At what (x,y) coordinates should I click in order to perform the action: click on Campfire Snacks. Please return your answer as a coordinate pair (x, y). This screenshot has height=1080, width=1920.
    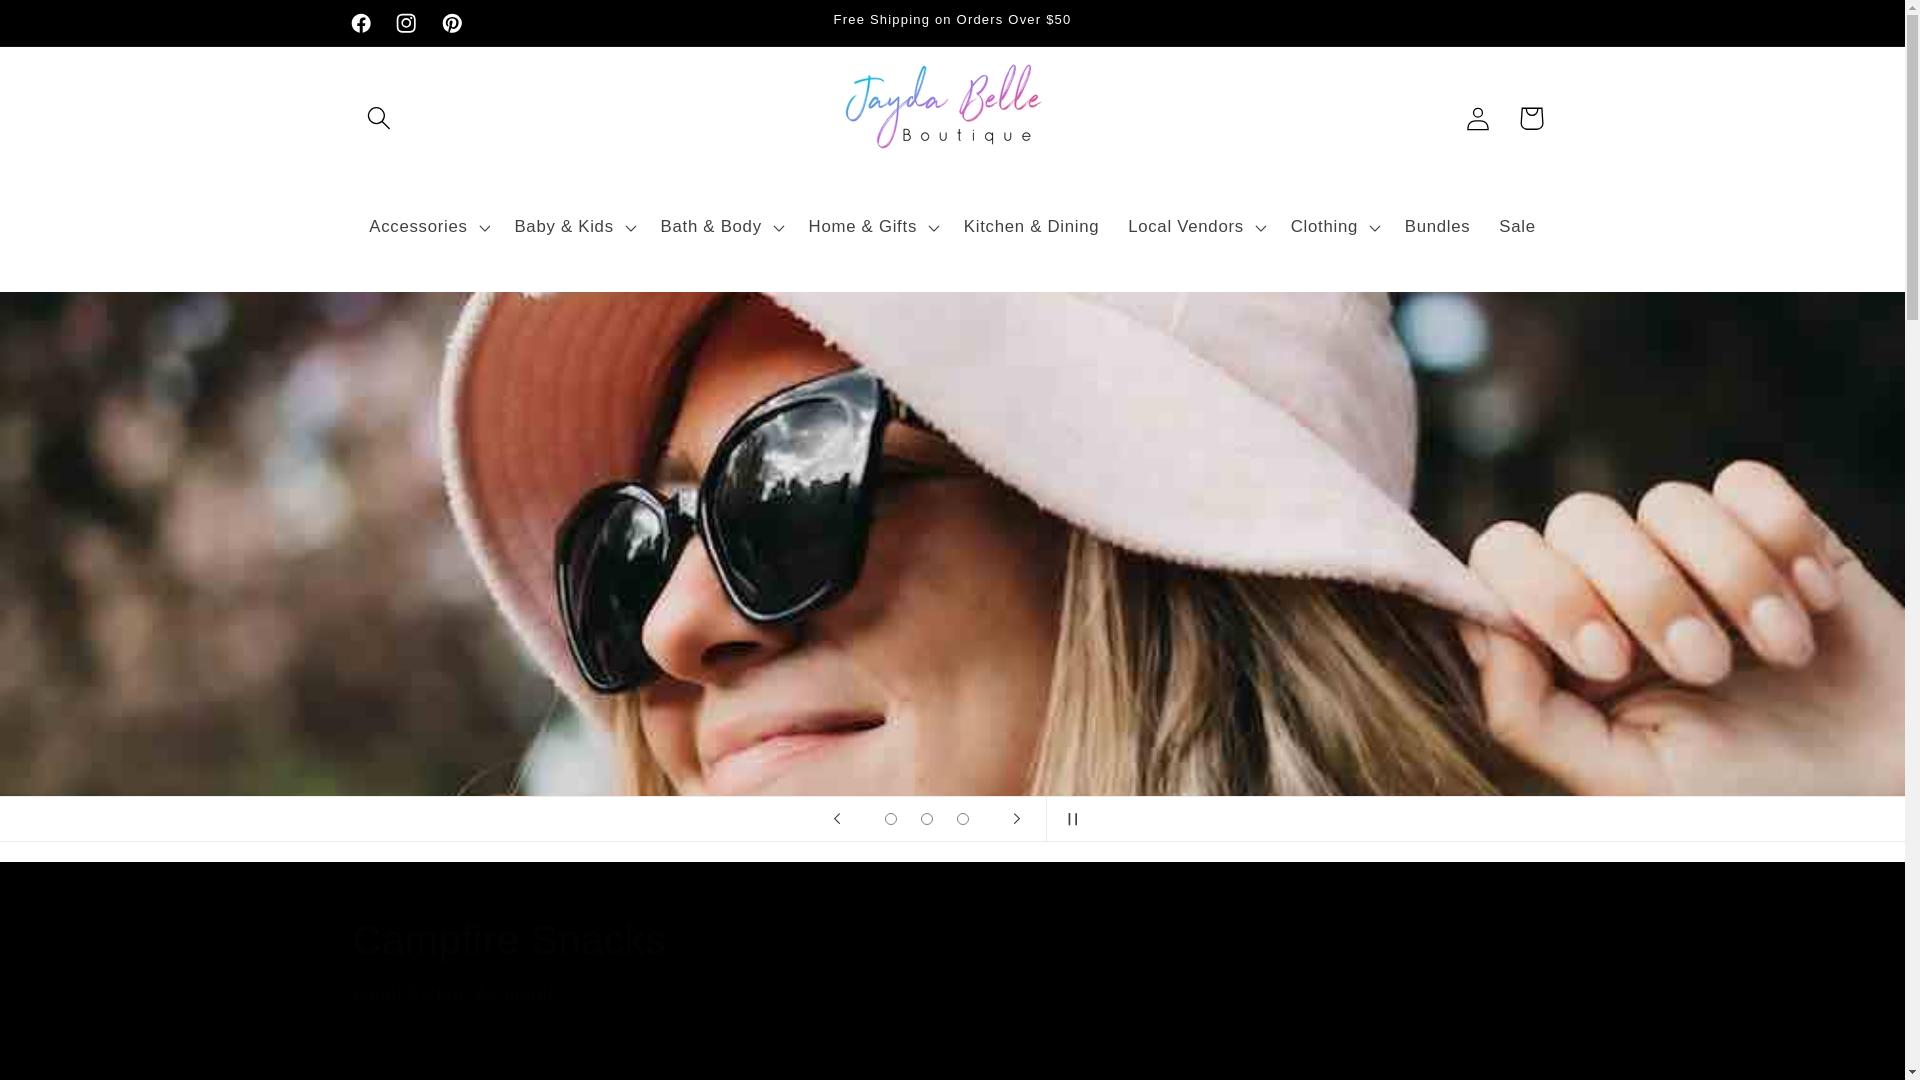
    Looking at the image, I should click on (951, 939).